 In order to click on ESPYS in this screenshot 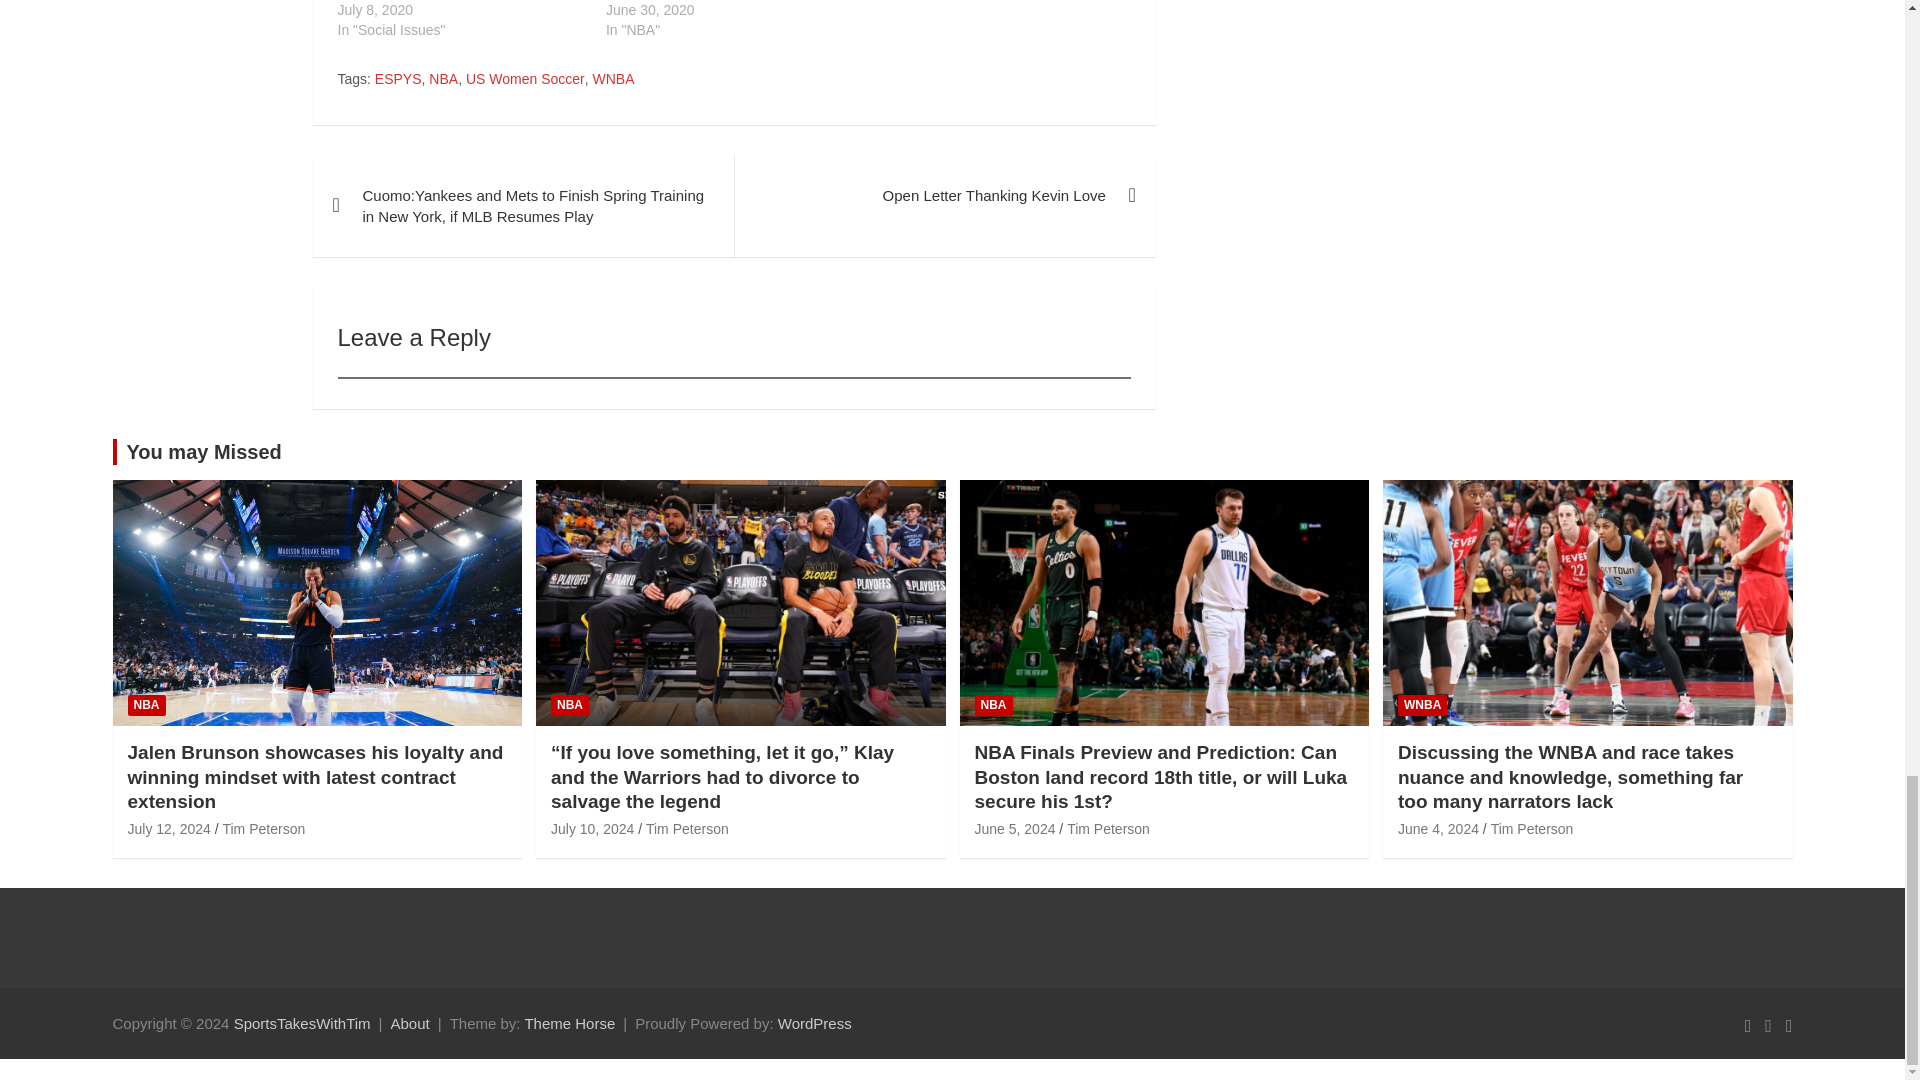, I will do `click(398, 80)`.